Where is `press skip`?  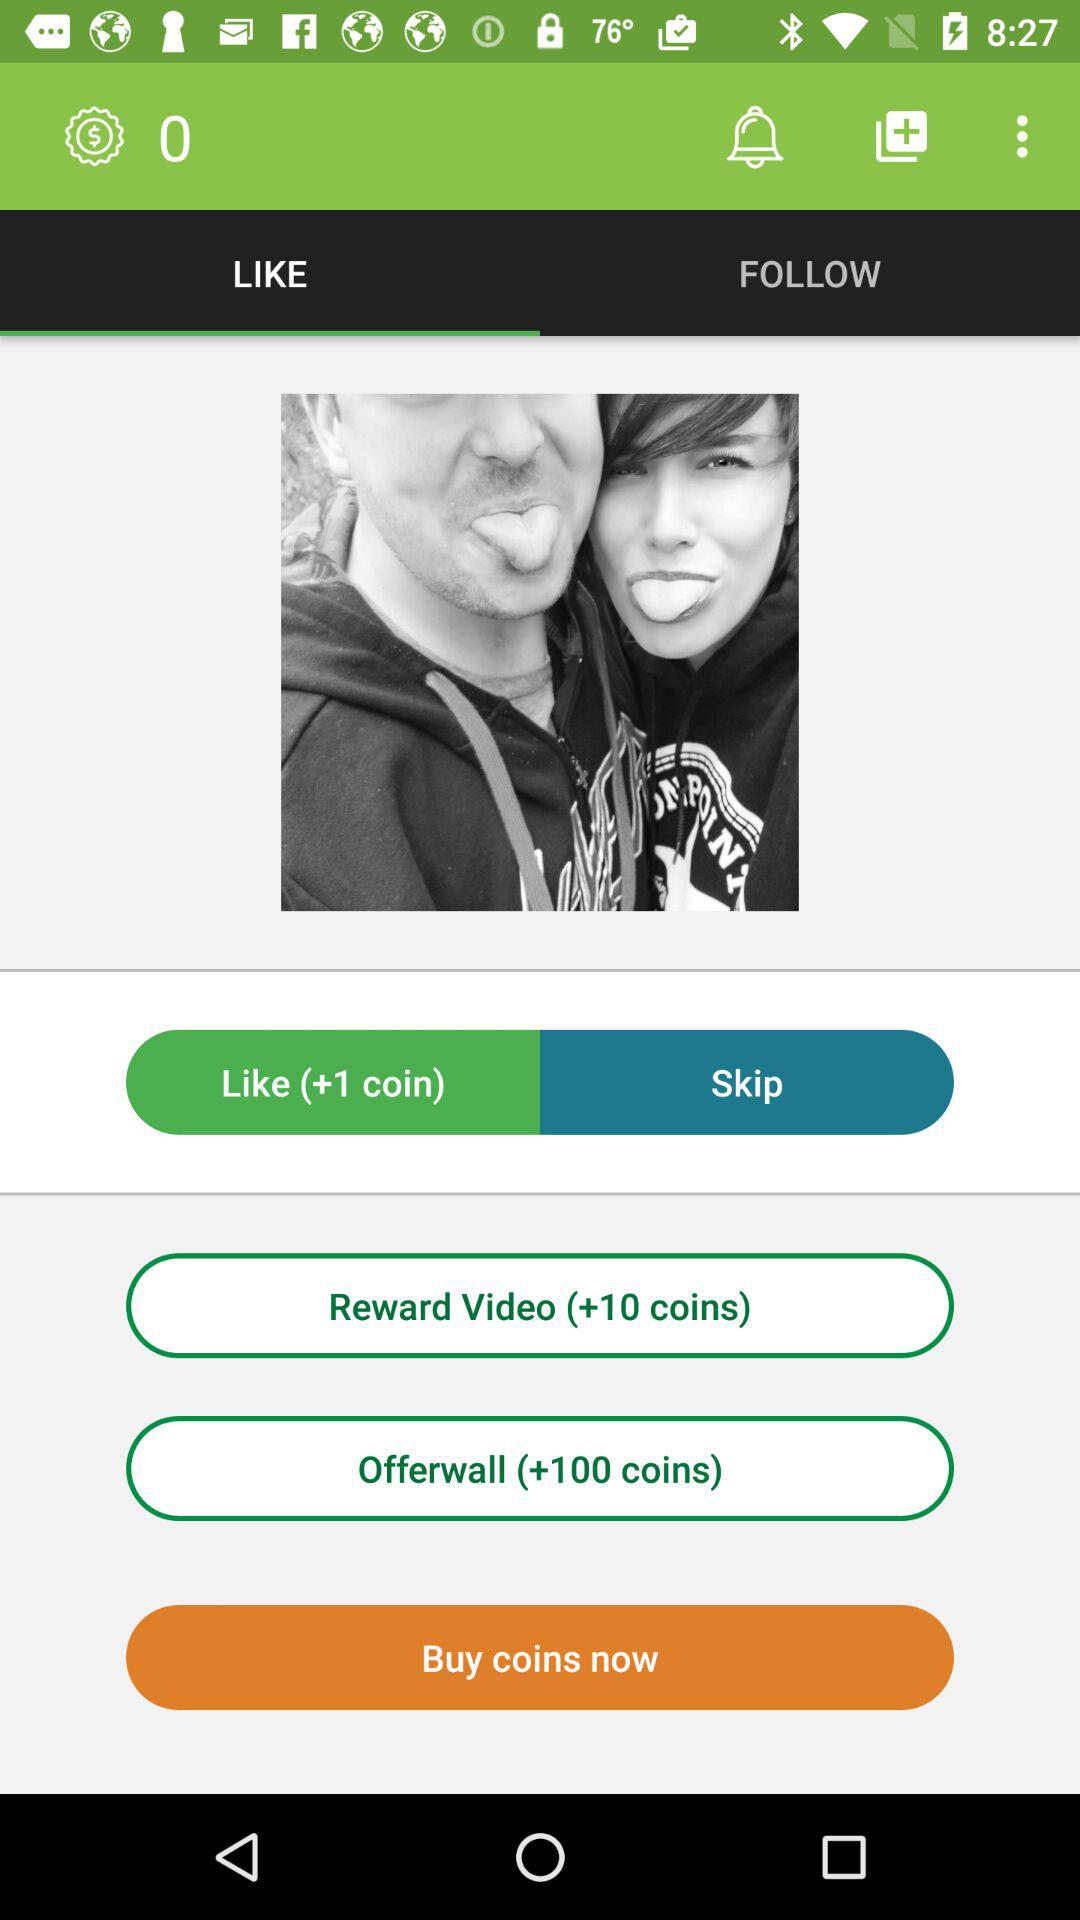
press skip is located at coordinates (746, 1082).